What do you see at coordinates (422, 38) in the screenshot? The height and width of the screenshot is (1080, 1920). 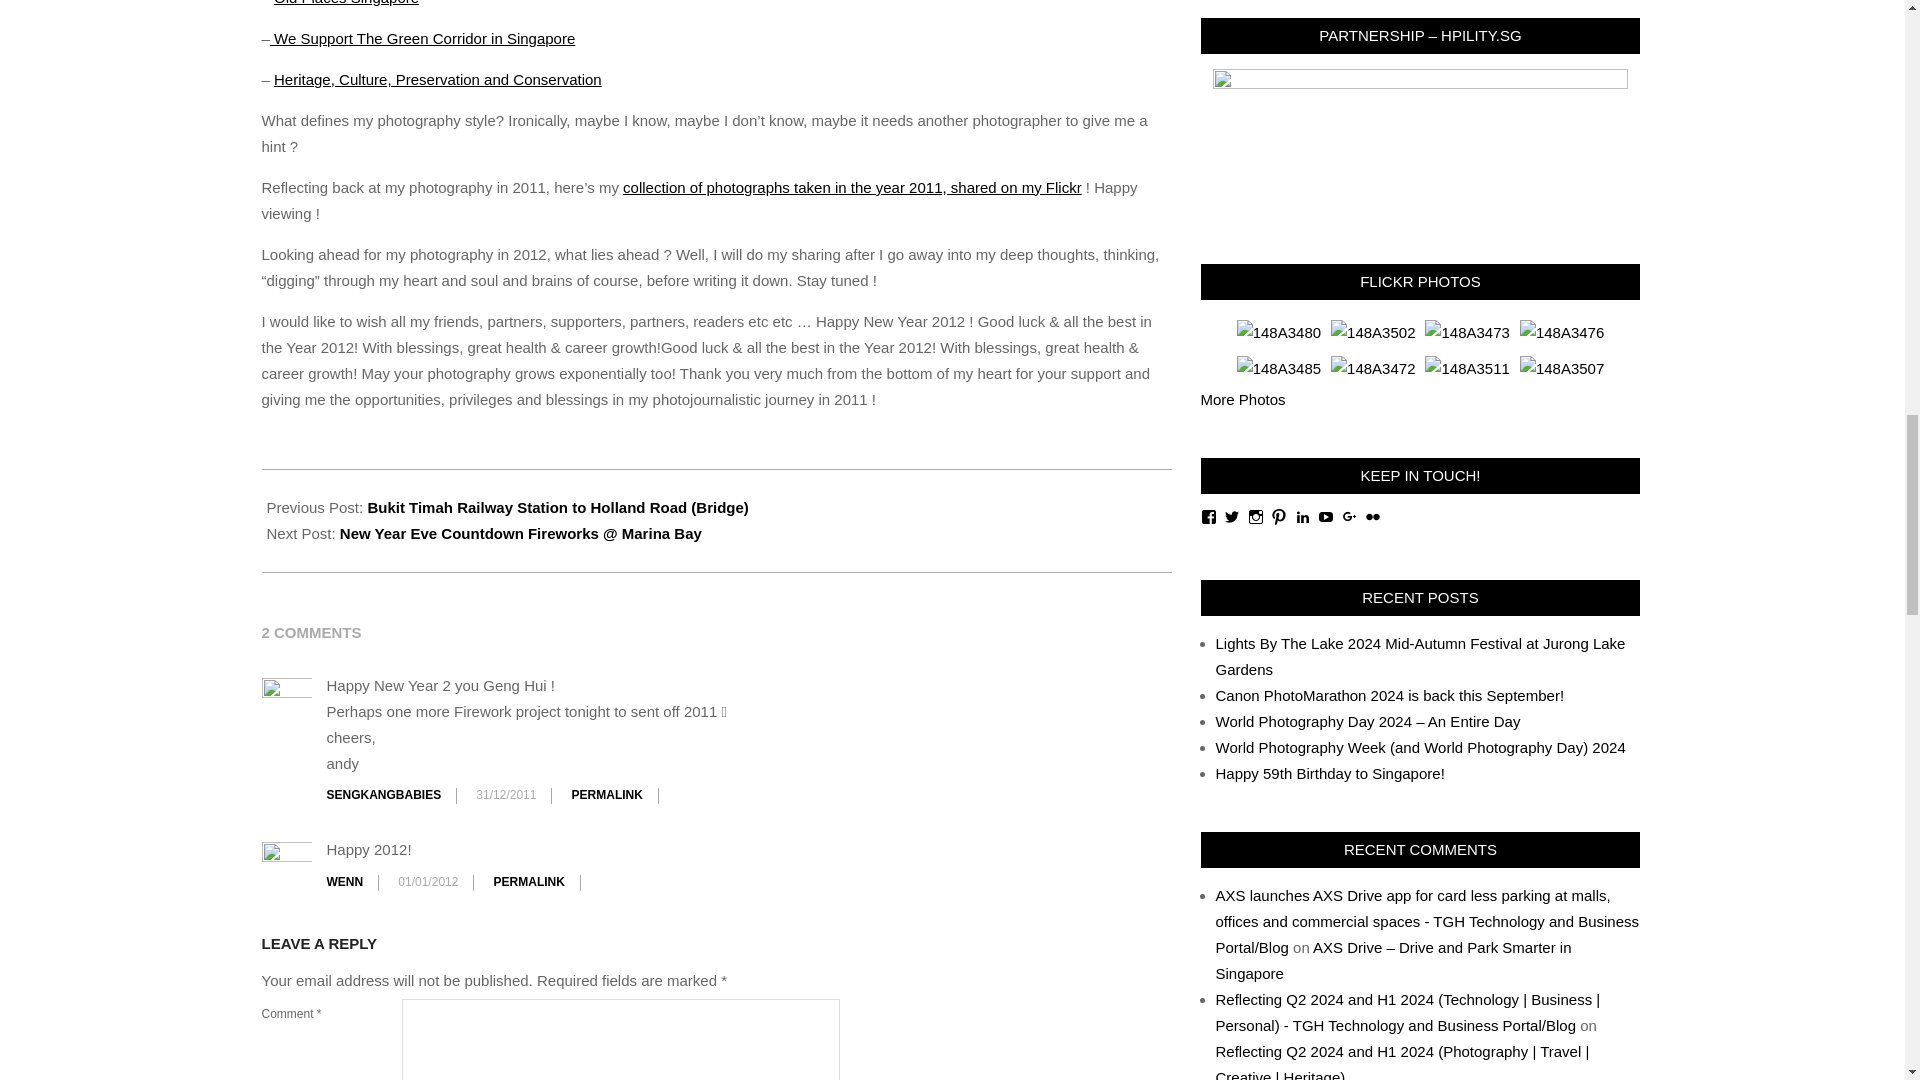 I see `We Support The Green Corridor in Singapore` at bounding box center [422, 38].